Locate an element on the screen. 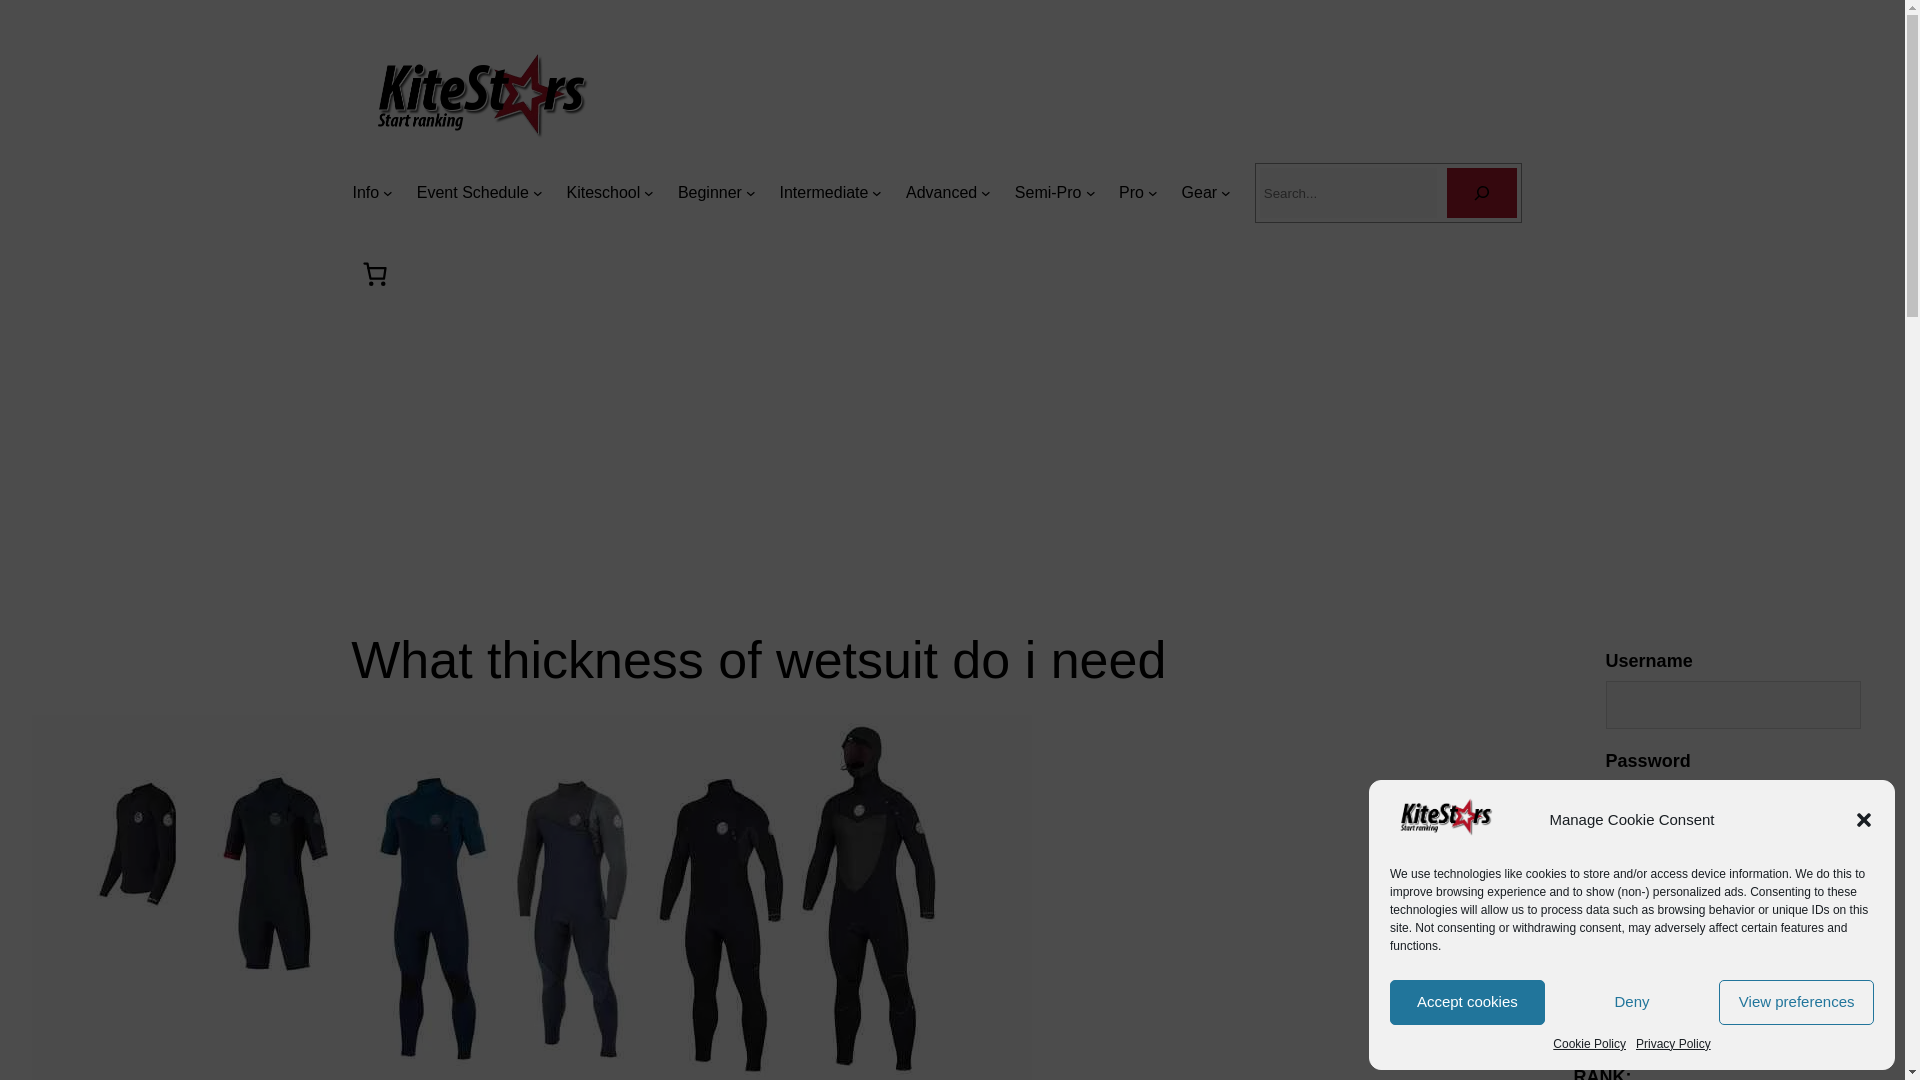 Image resolution: width=1920 pixels, height=1080 pixels. Kiteschool is located at coordinates (602, 193).